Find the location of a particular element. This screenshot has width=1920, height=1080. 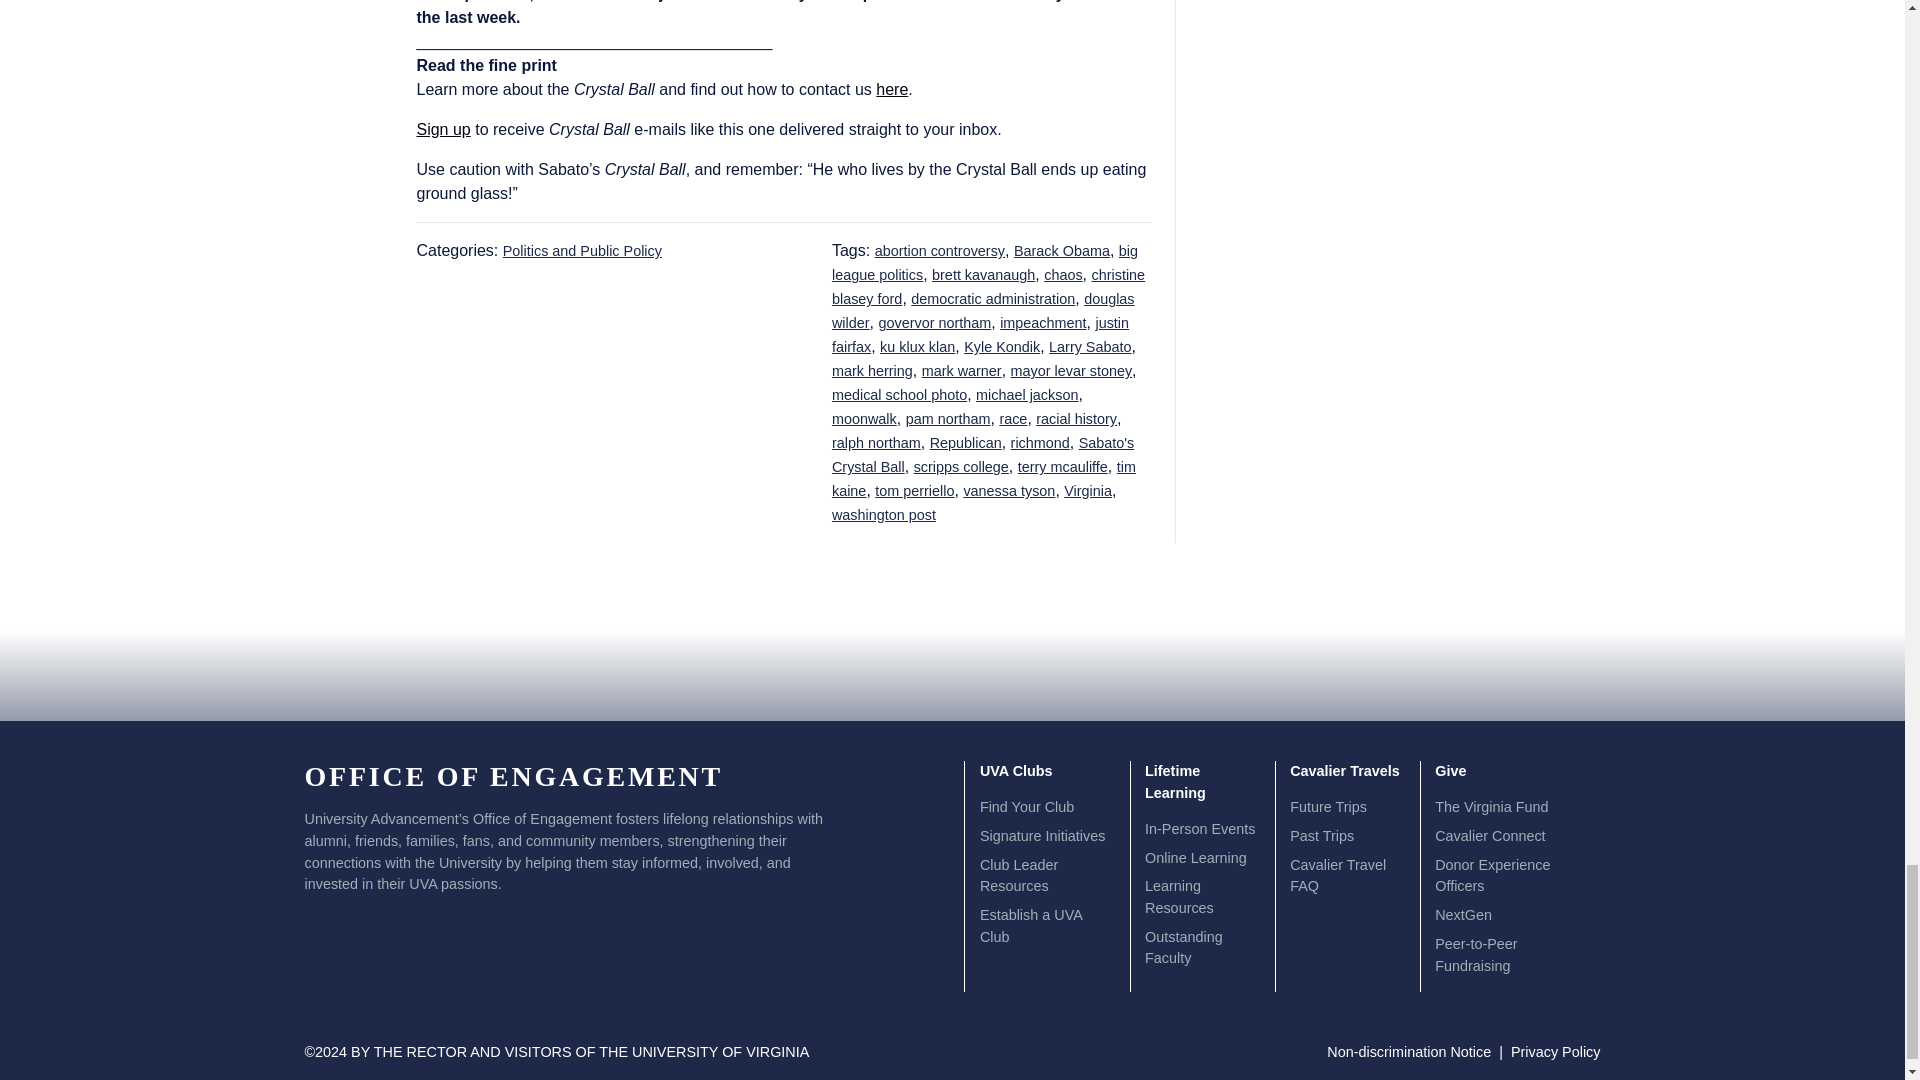

democratic administration is located at coordinates (992, 298).